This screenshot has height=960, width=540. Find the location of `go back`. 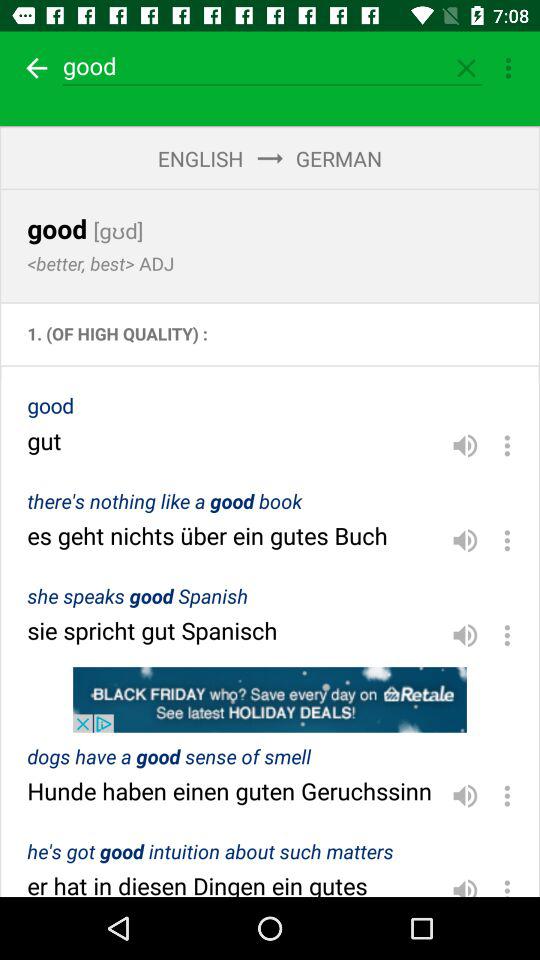

go back is located at coordinates (34, 68).